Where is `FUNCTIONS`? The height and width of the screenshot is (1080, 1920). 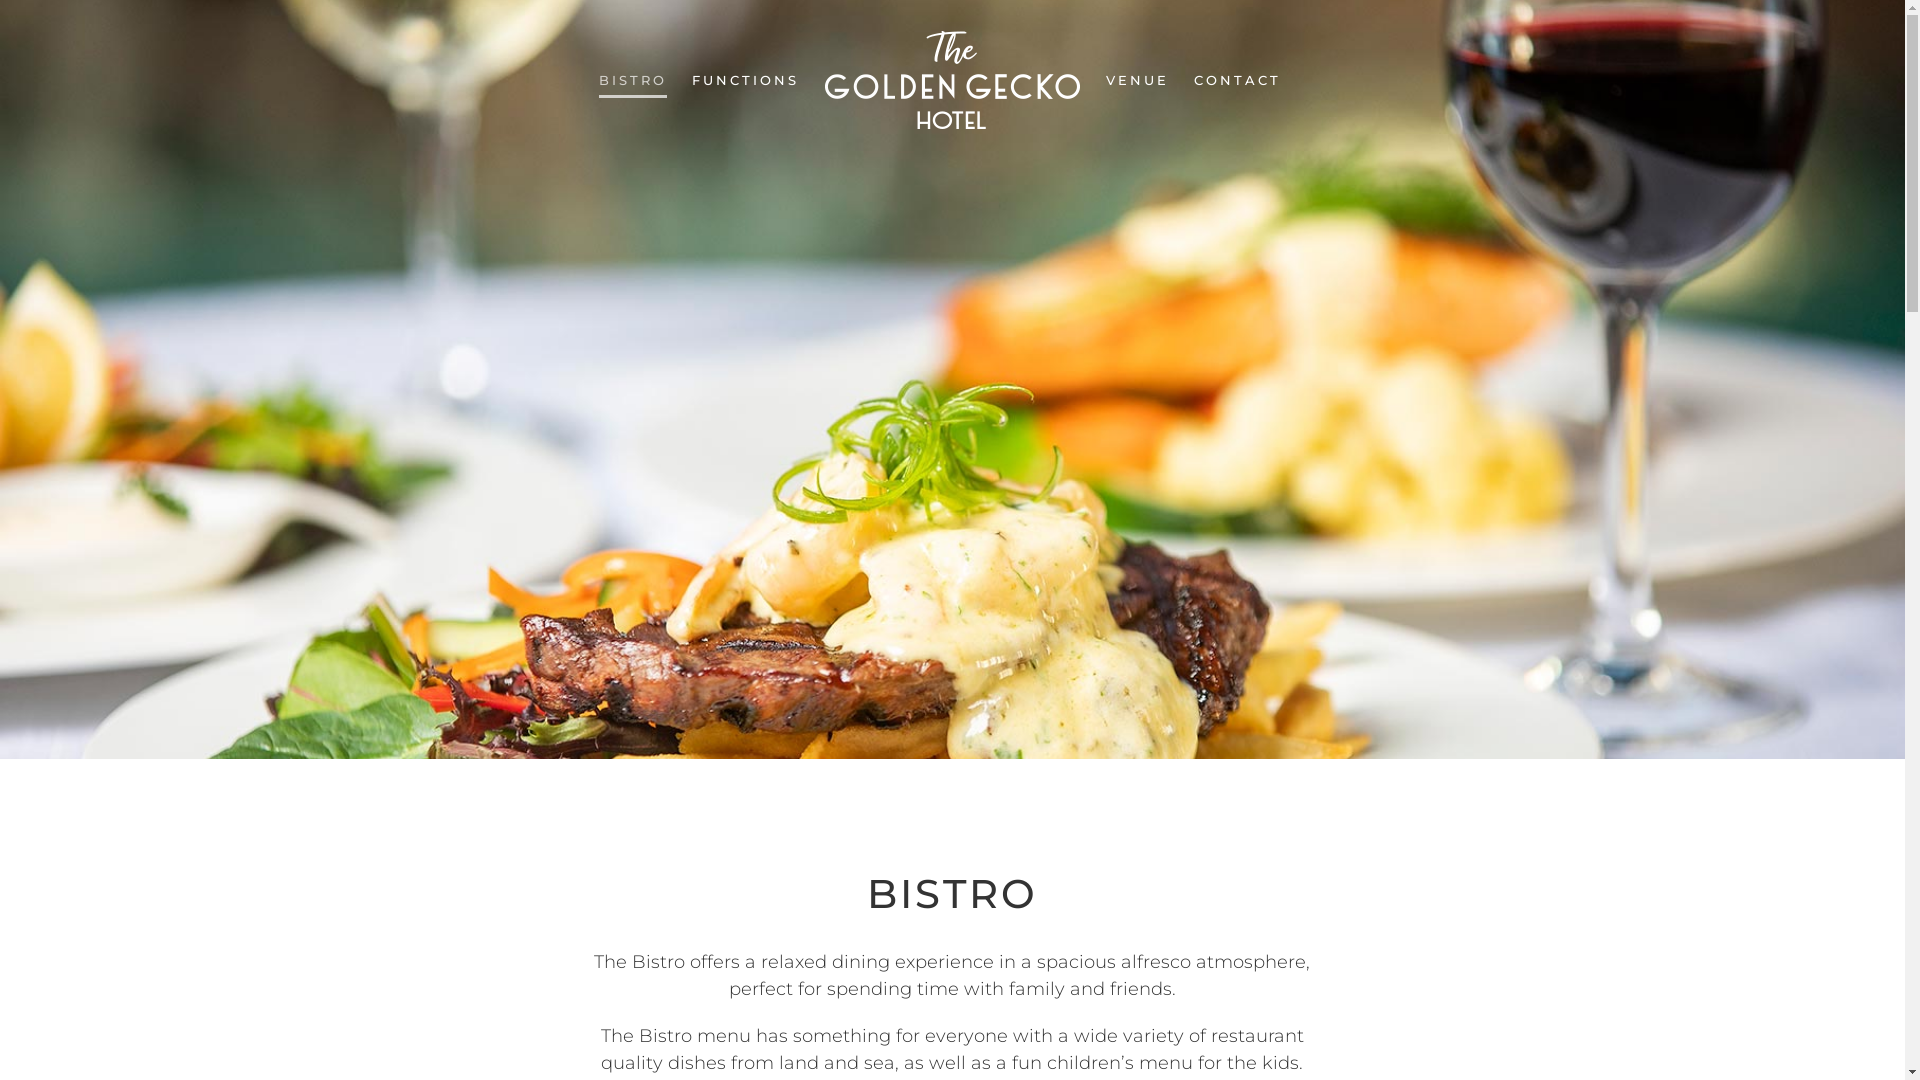 FUNCTIONS is located at coordinates (746, 80).